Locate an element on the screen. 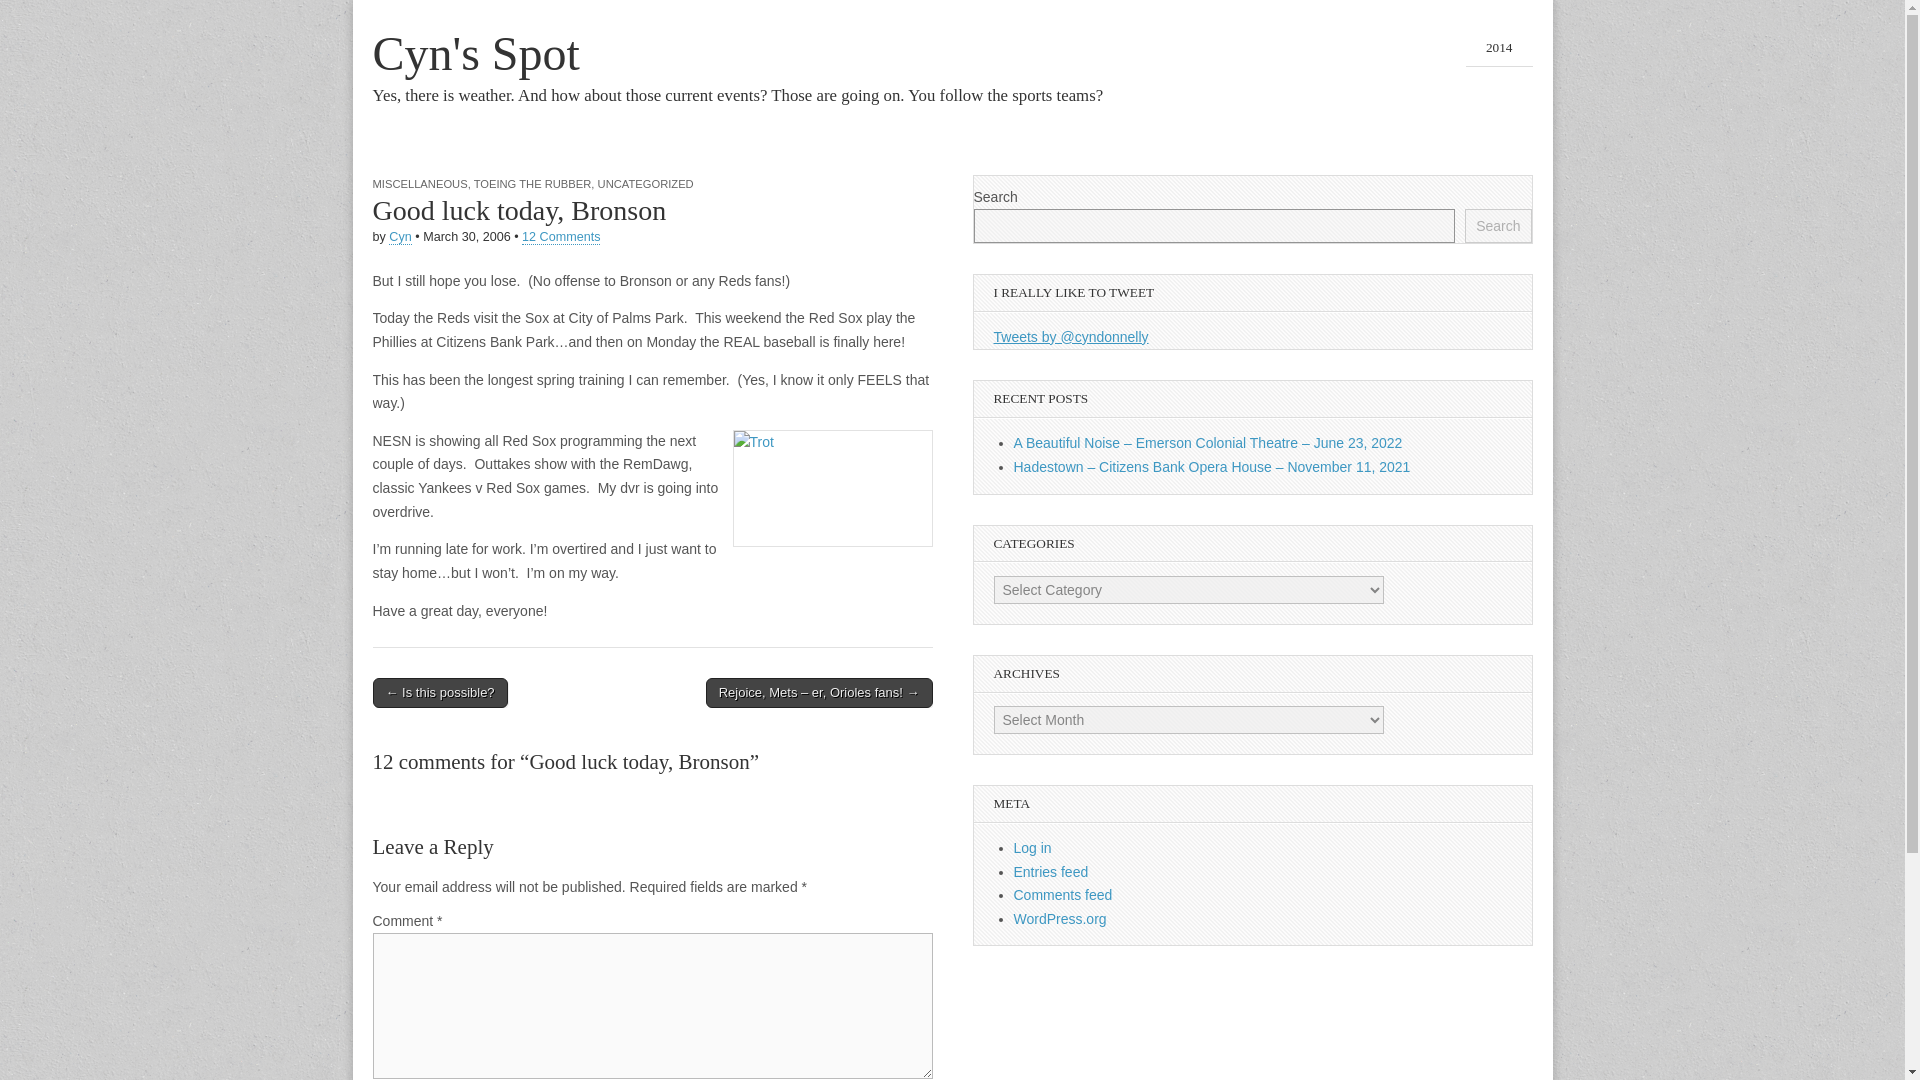  Posts by Cyn is located at coordinates (400, 238).